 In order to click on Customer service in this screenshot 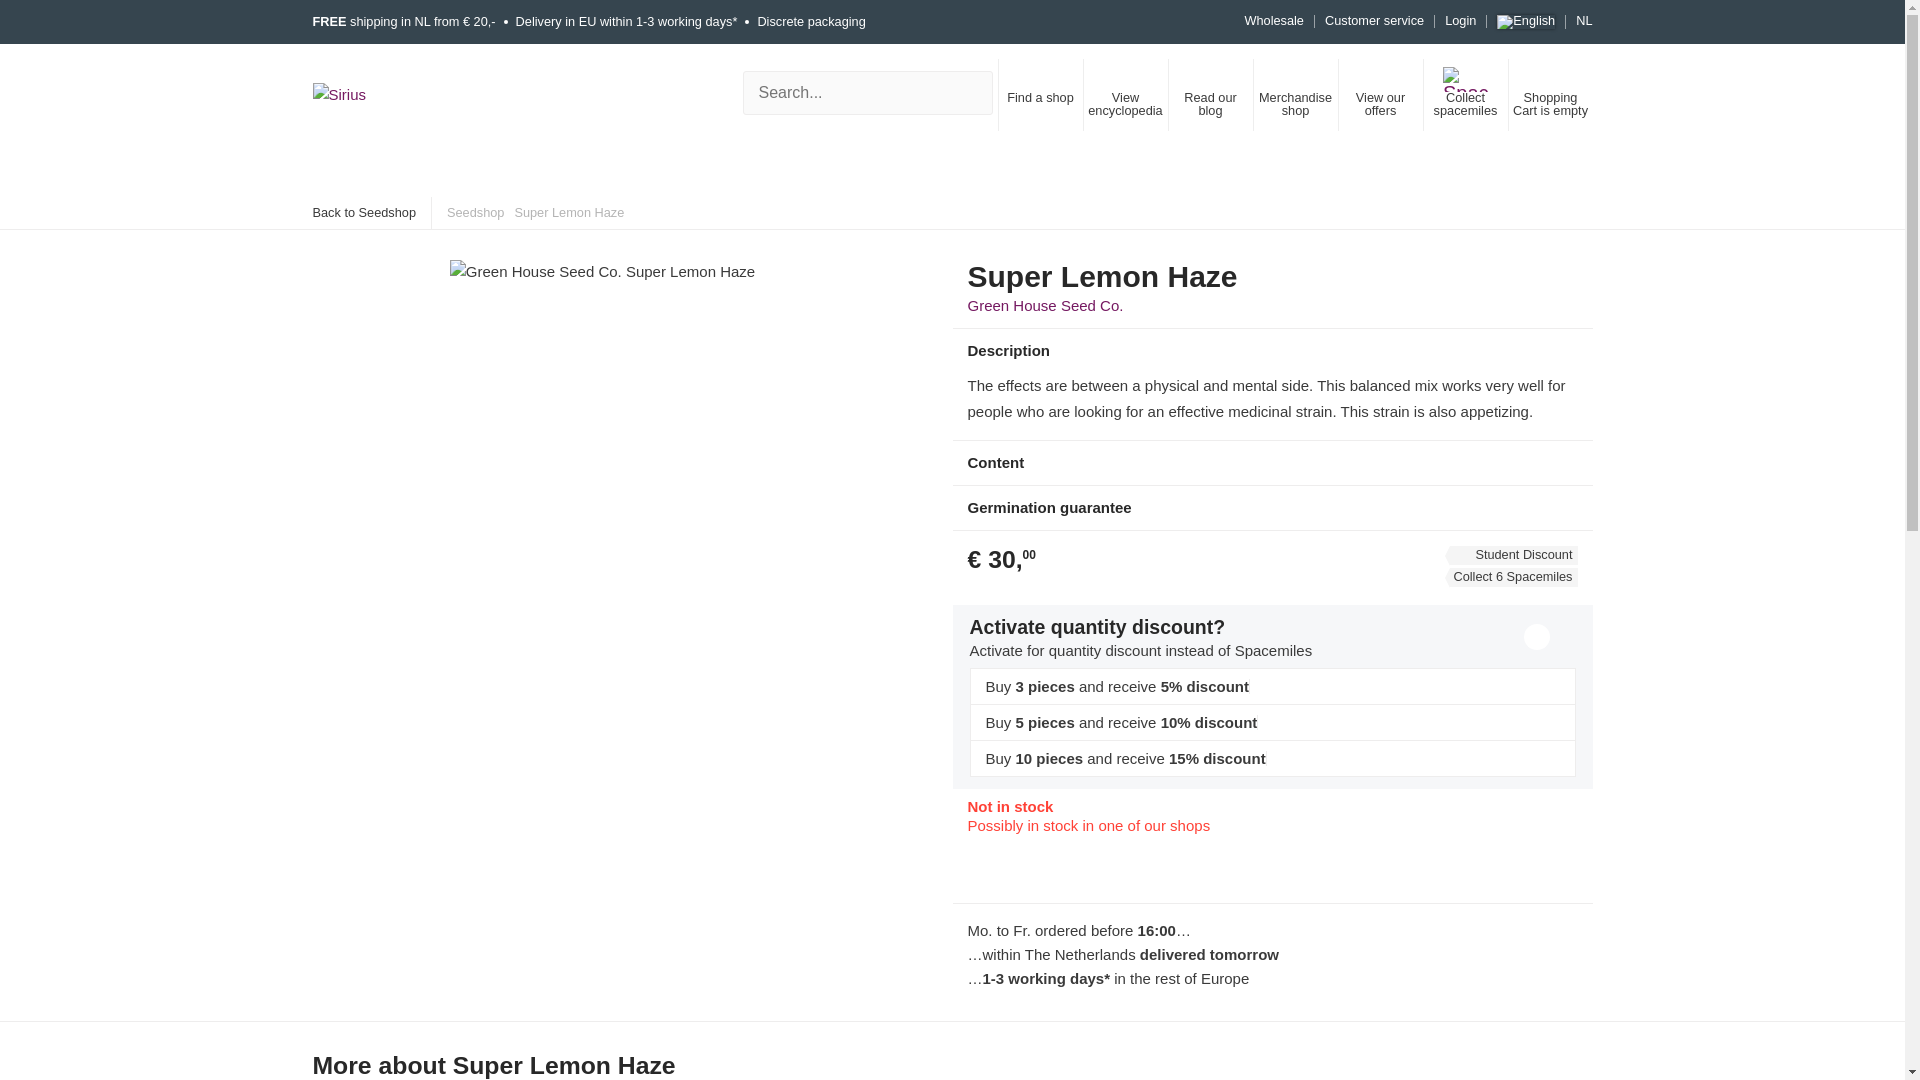, I will do `click(1374, 22)`.